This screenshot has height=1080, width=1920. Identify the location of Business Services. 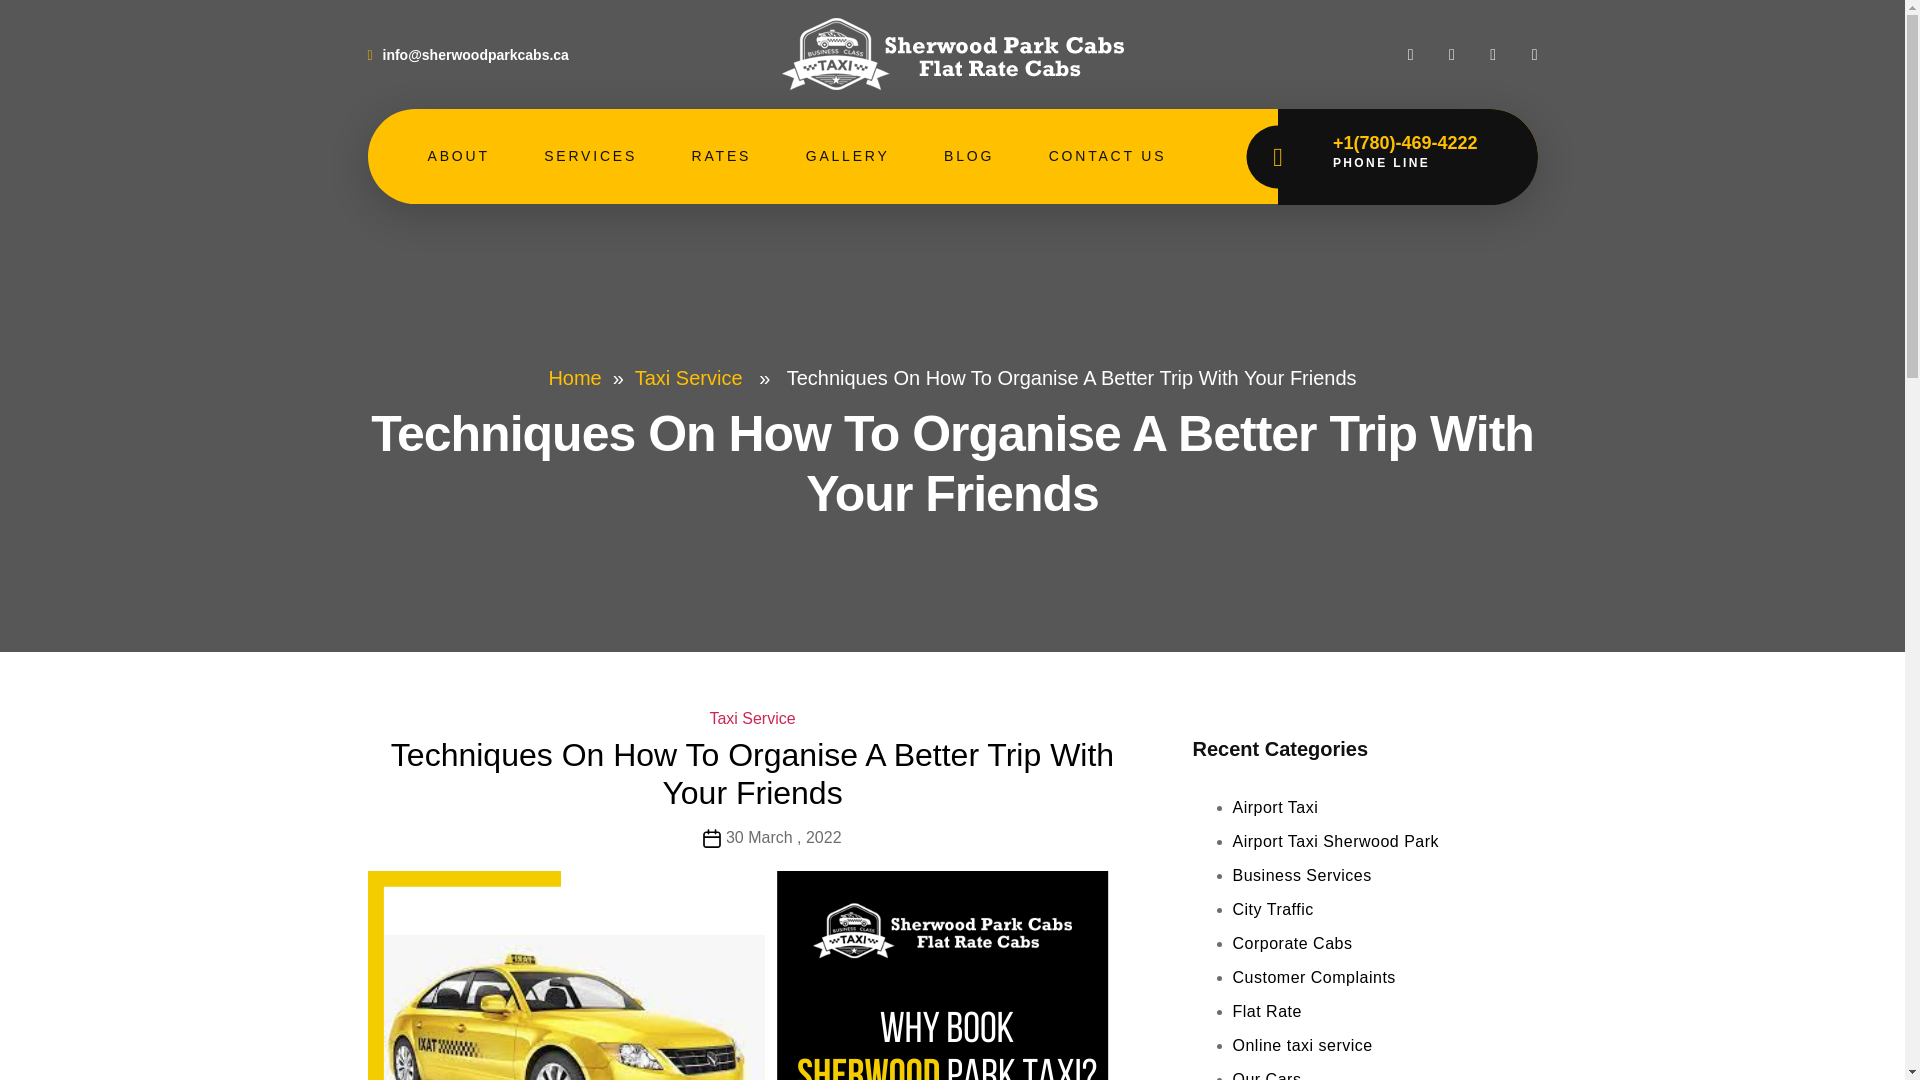
(1301, 876).